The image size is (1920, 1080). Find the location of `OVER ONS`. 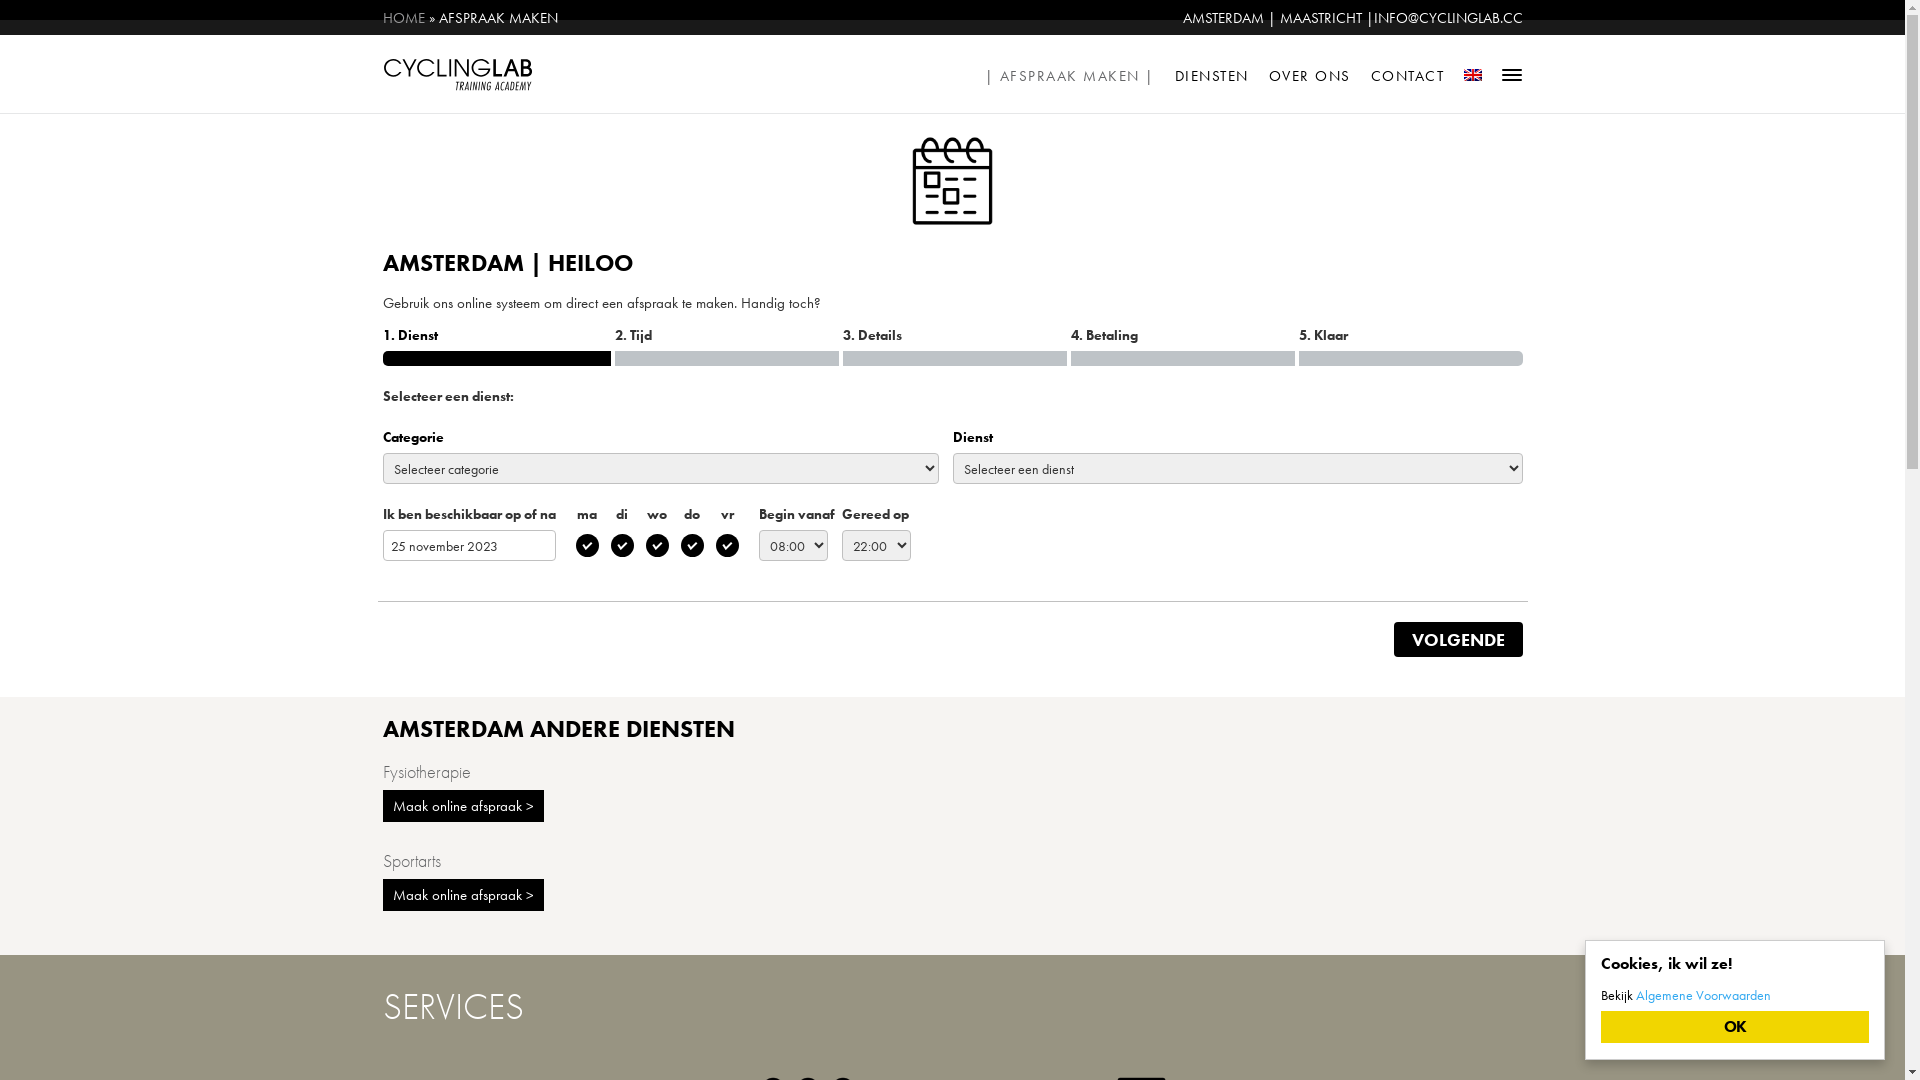

OVER ONS is located at coordinates (1310, 74).